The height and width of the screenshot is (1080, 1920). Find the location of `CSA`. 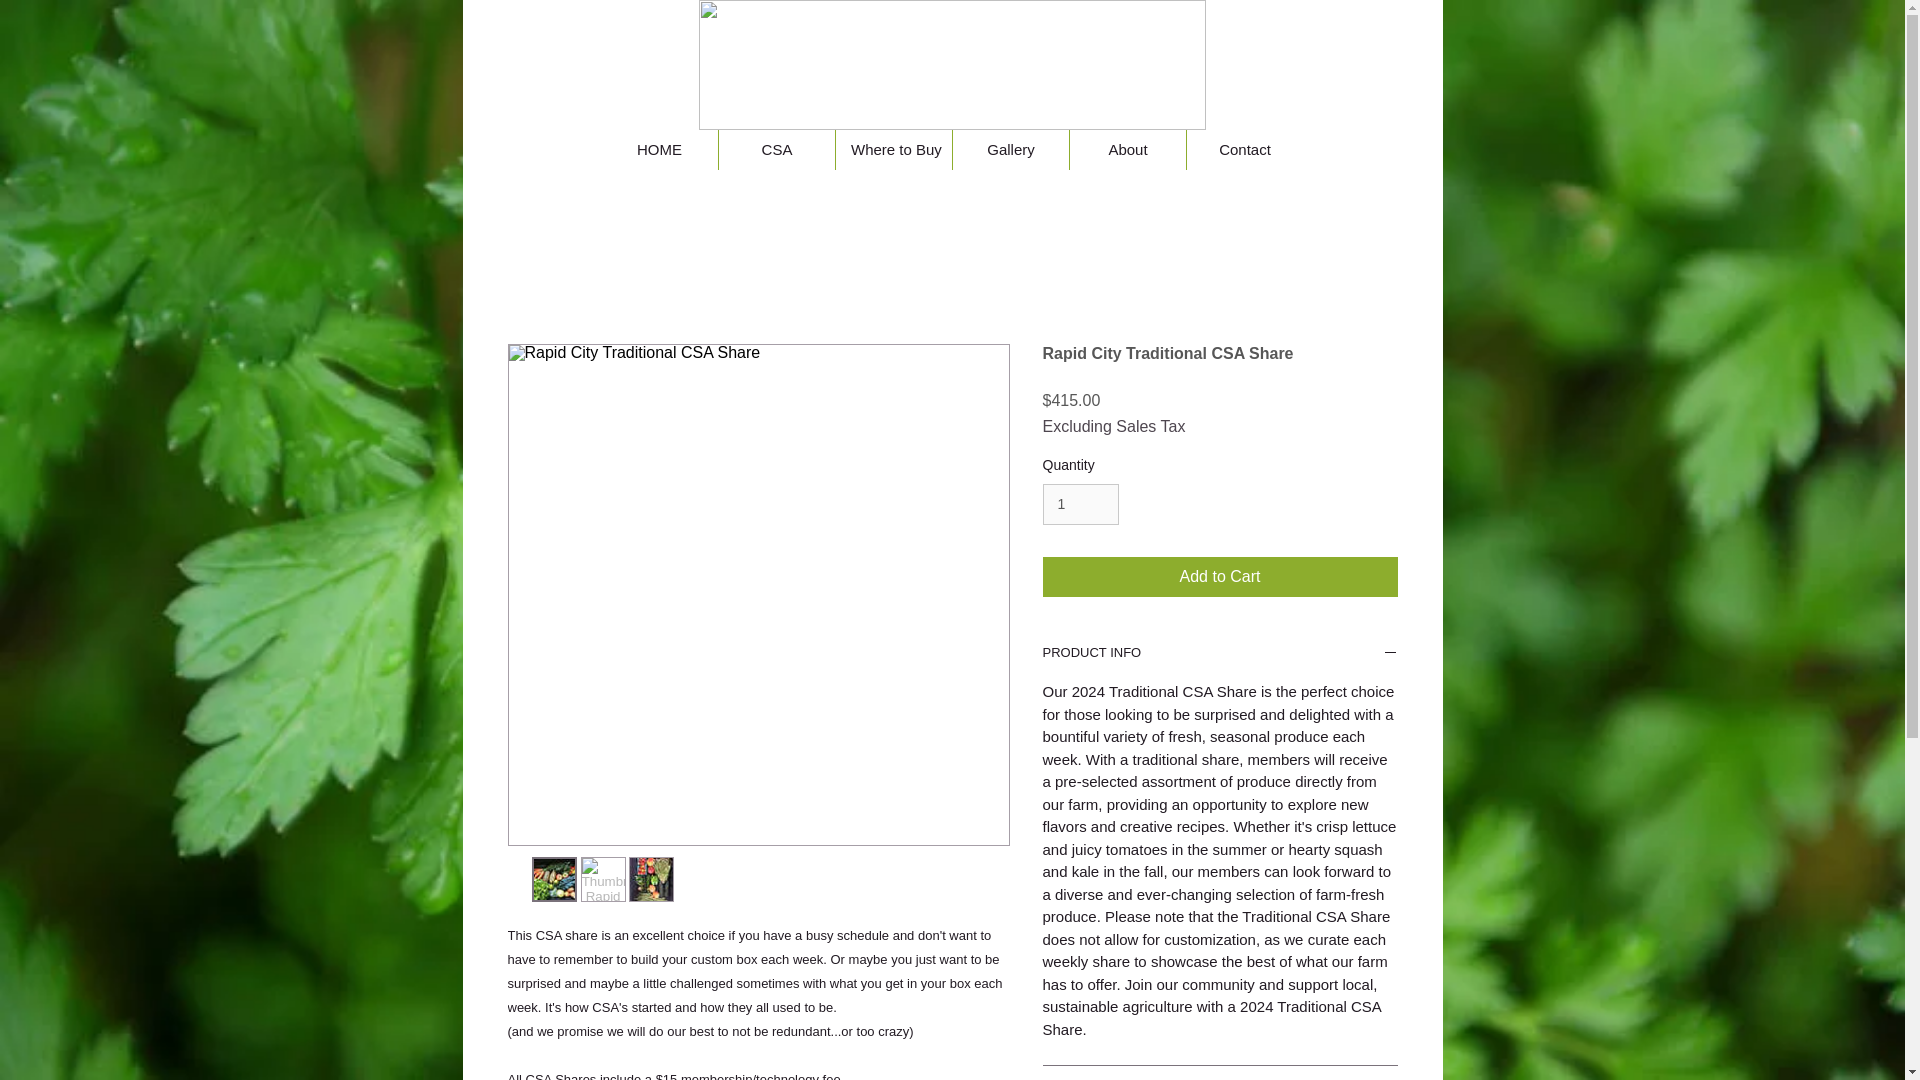

CSA is located at coordinates (776, 149).